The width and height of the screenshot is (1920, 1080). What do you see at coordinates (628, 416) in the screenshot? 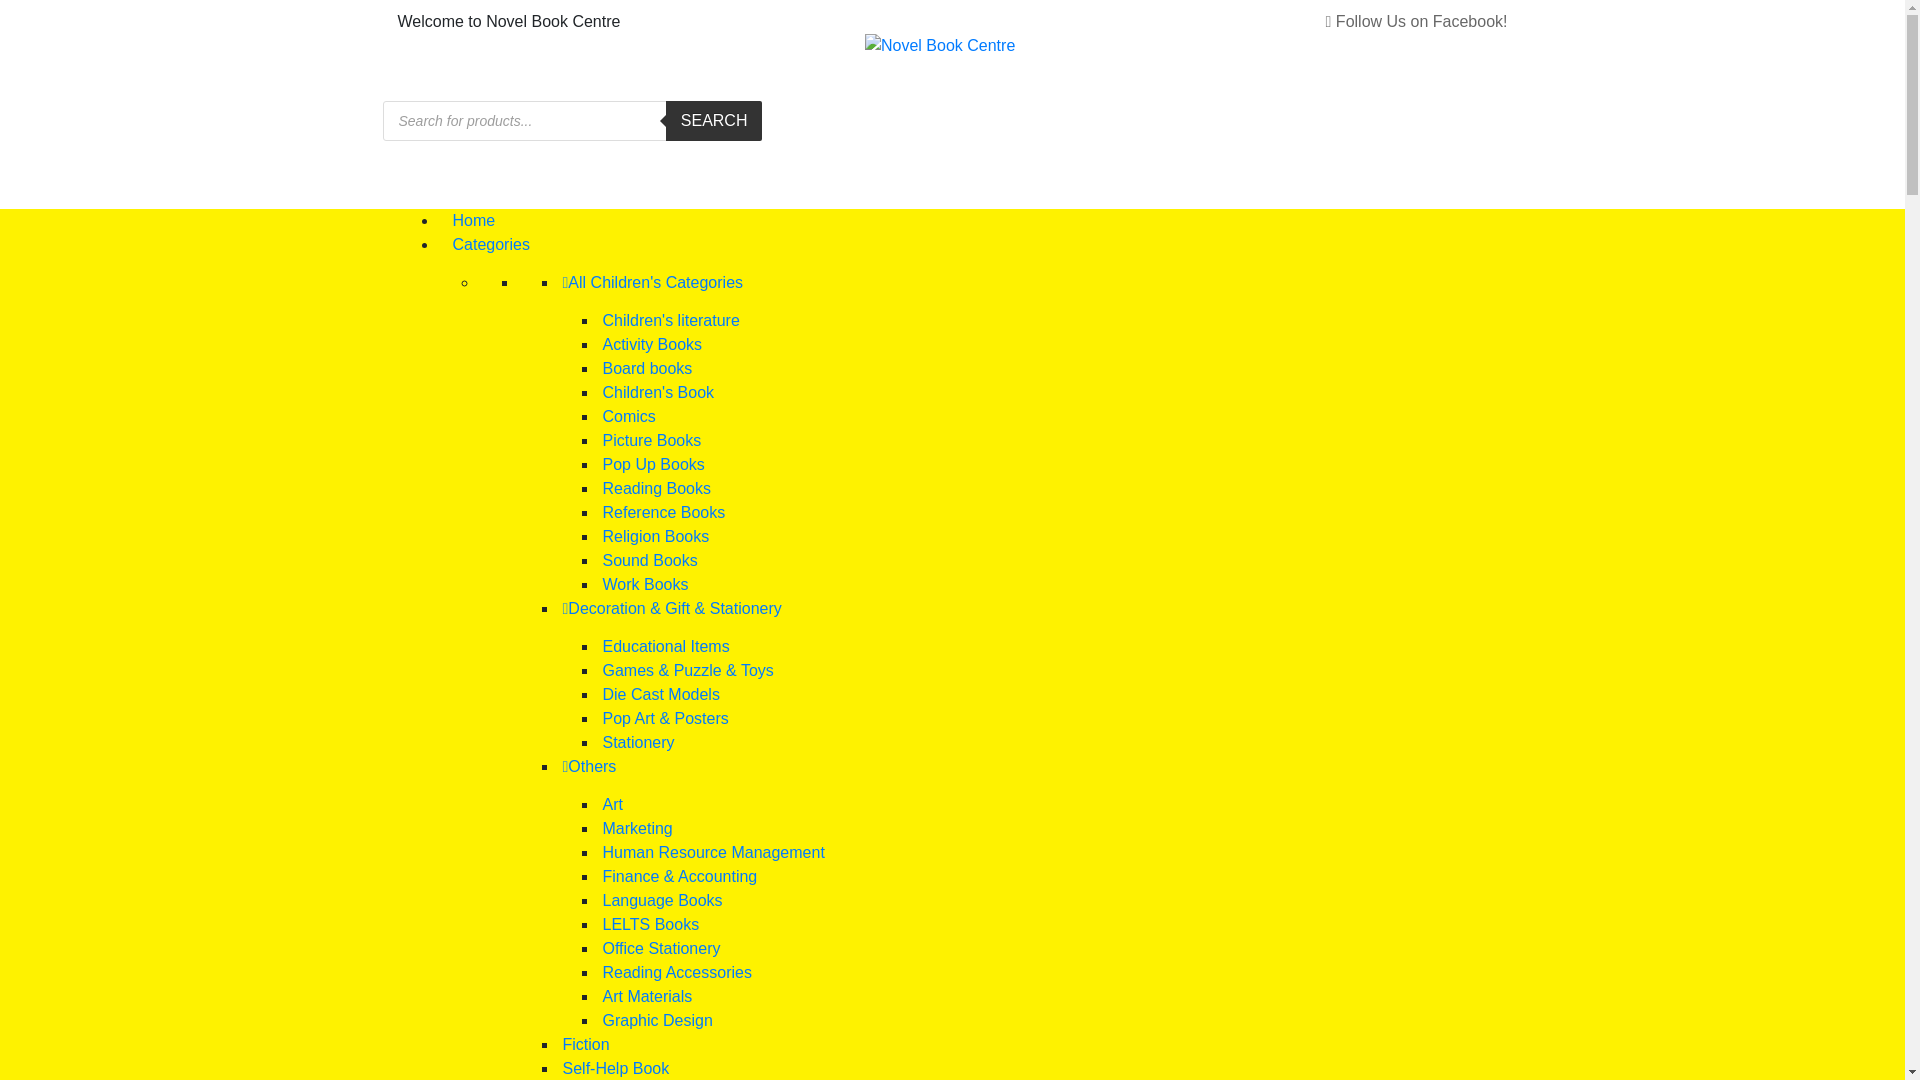
I see `Comics` at bounding box center [628, 416].